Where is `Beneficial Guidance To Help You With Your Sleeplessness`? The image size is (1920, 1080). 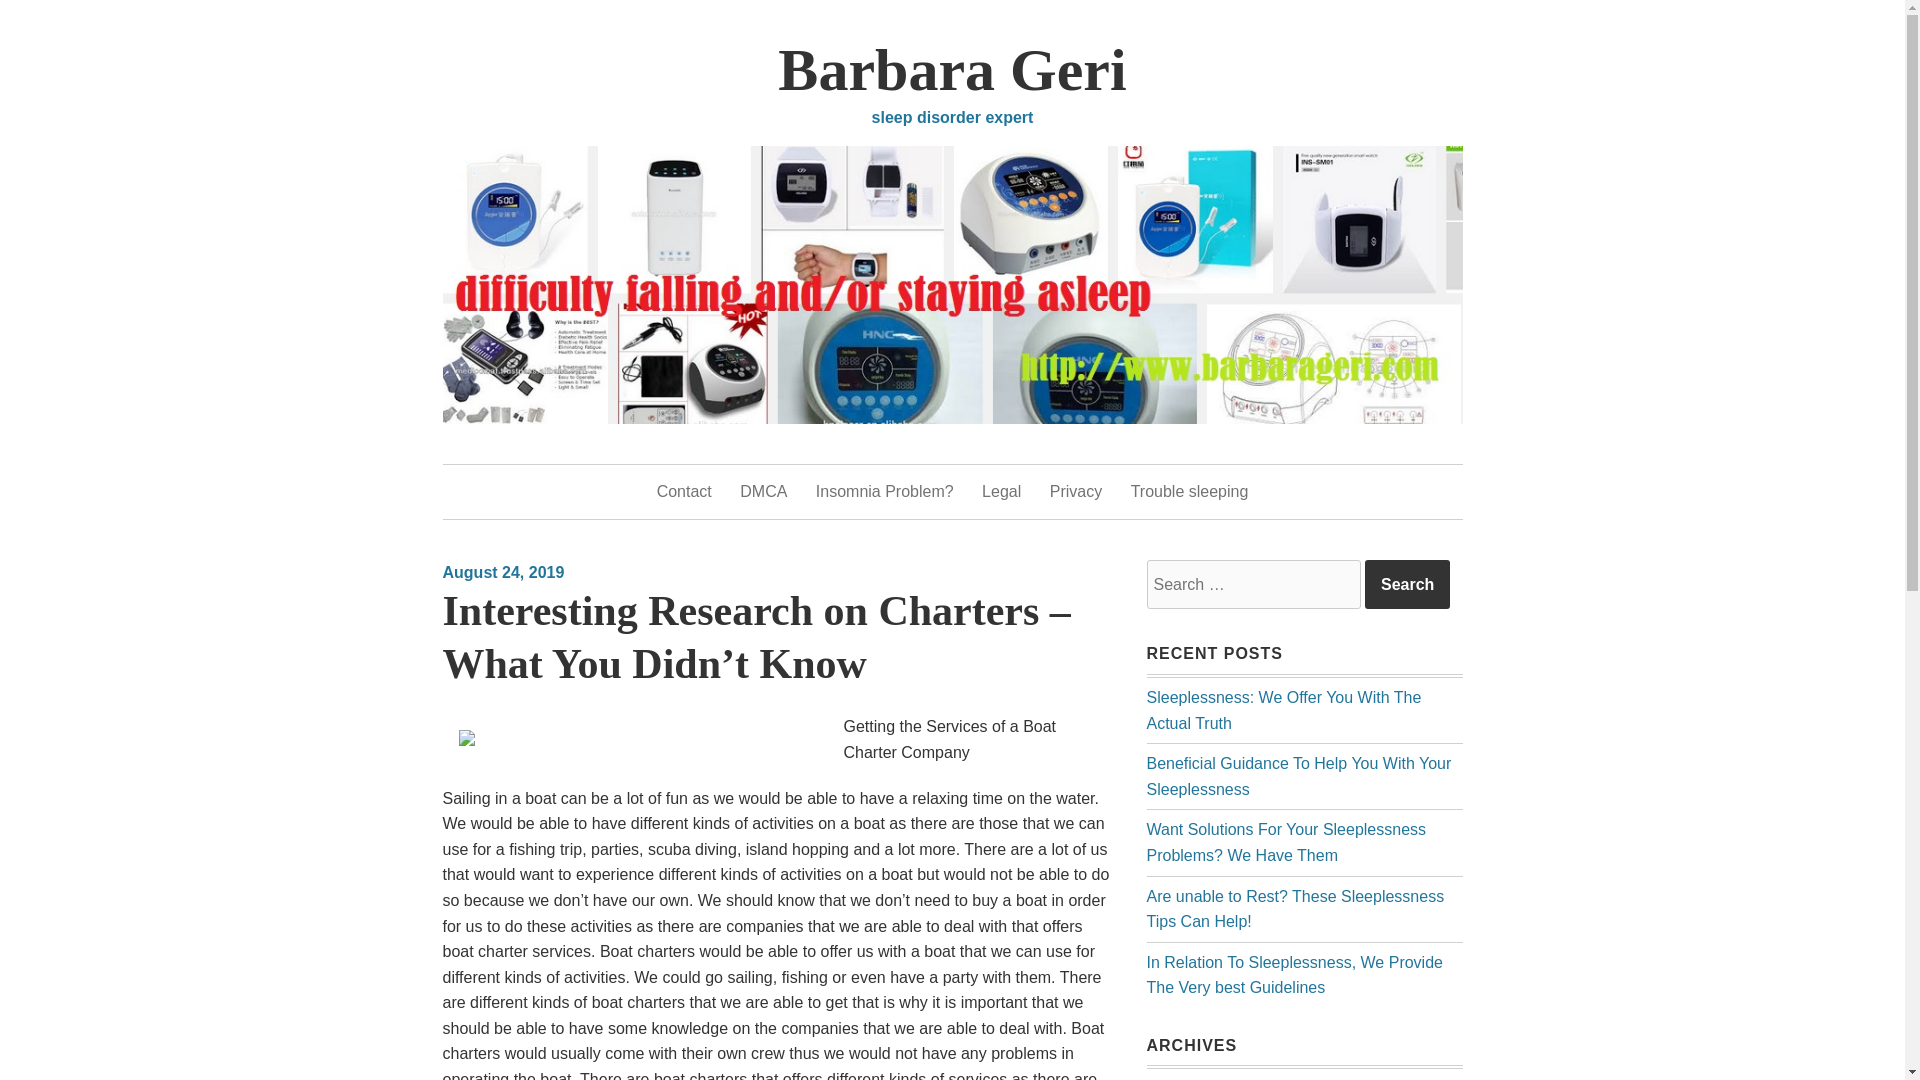
Beneficial Guidance To Help You With Your Sleeplessness is located at coordinates (1298, 776).